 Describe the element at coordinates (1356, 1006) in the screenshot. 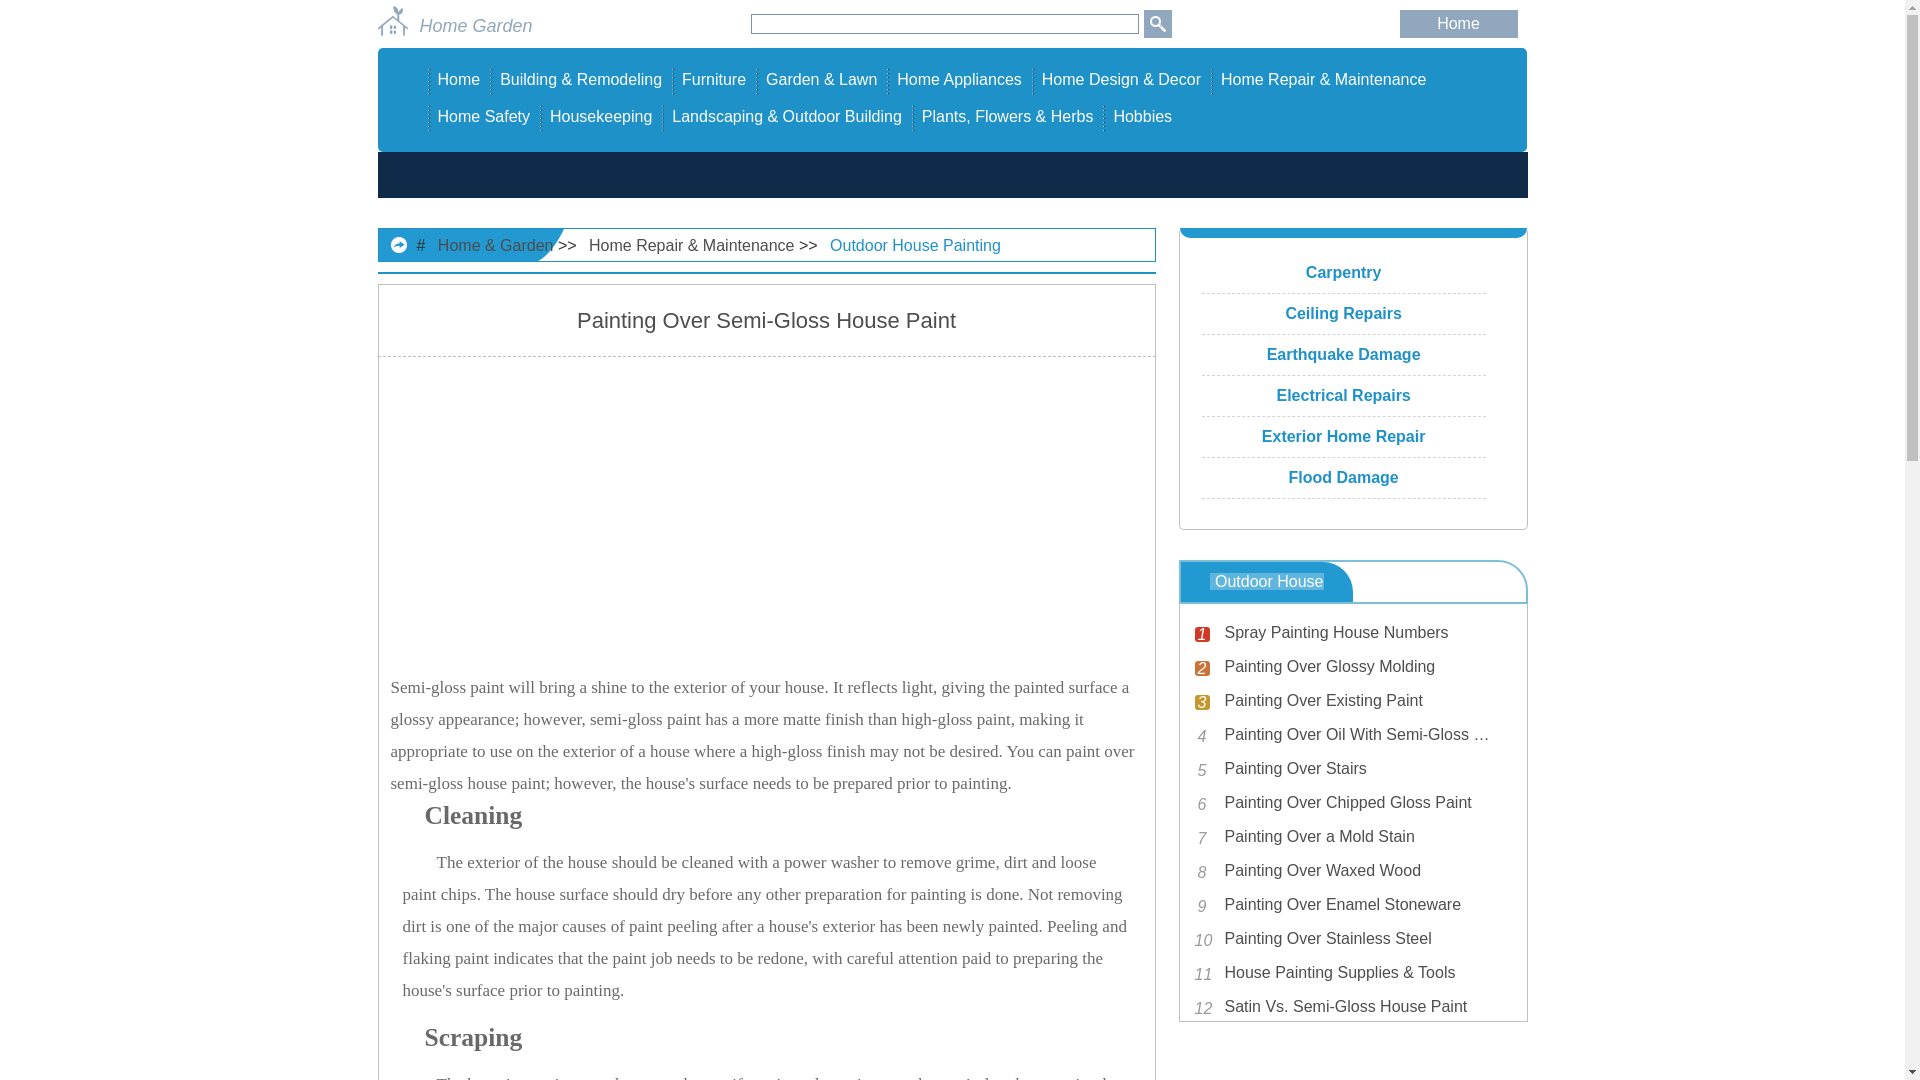

I see `Satin Vs. Semi-Gloss House Paint` at that location.